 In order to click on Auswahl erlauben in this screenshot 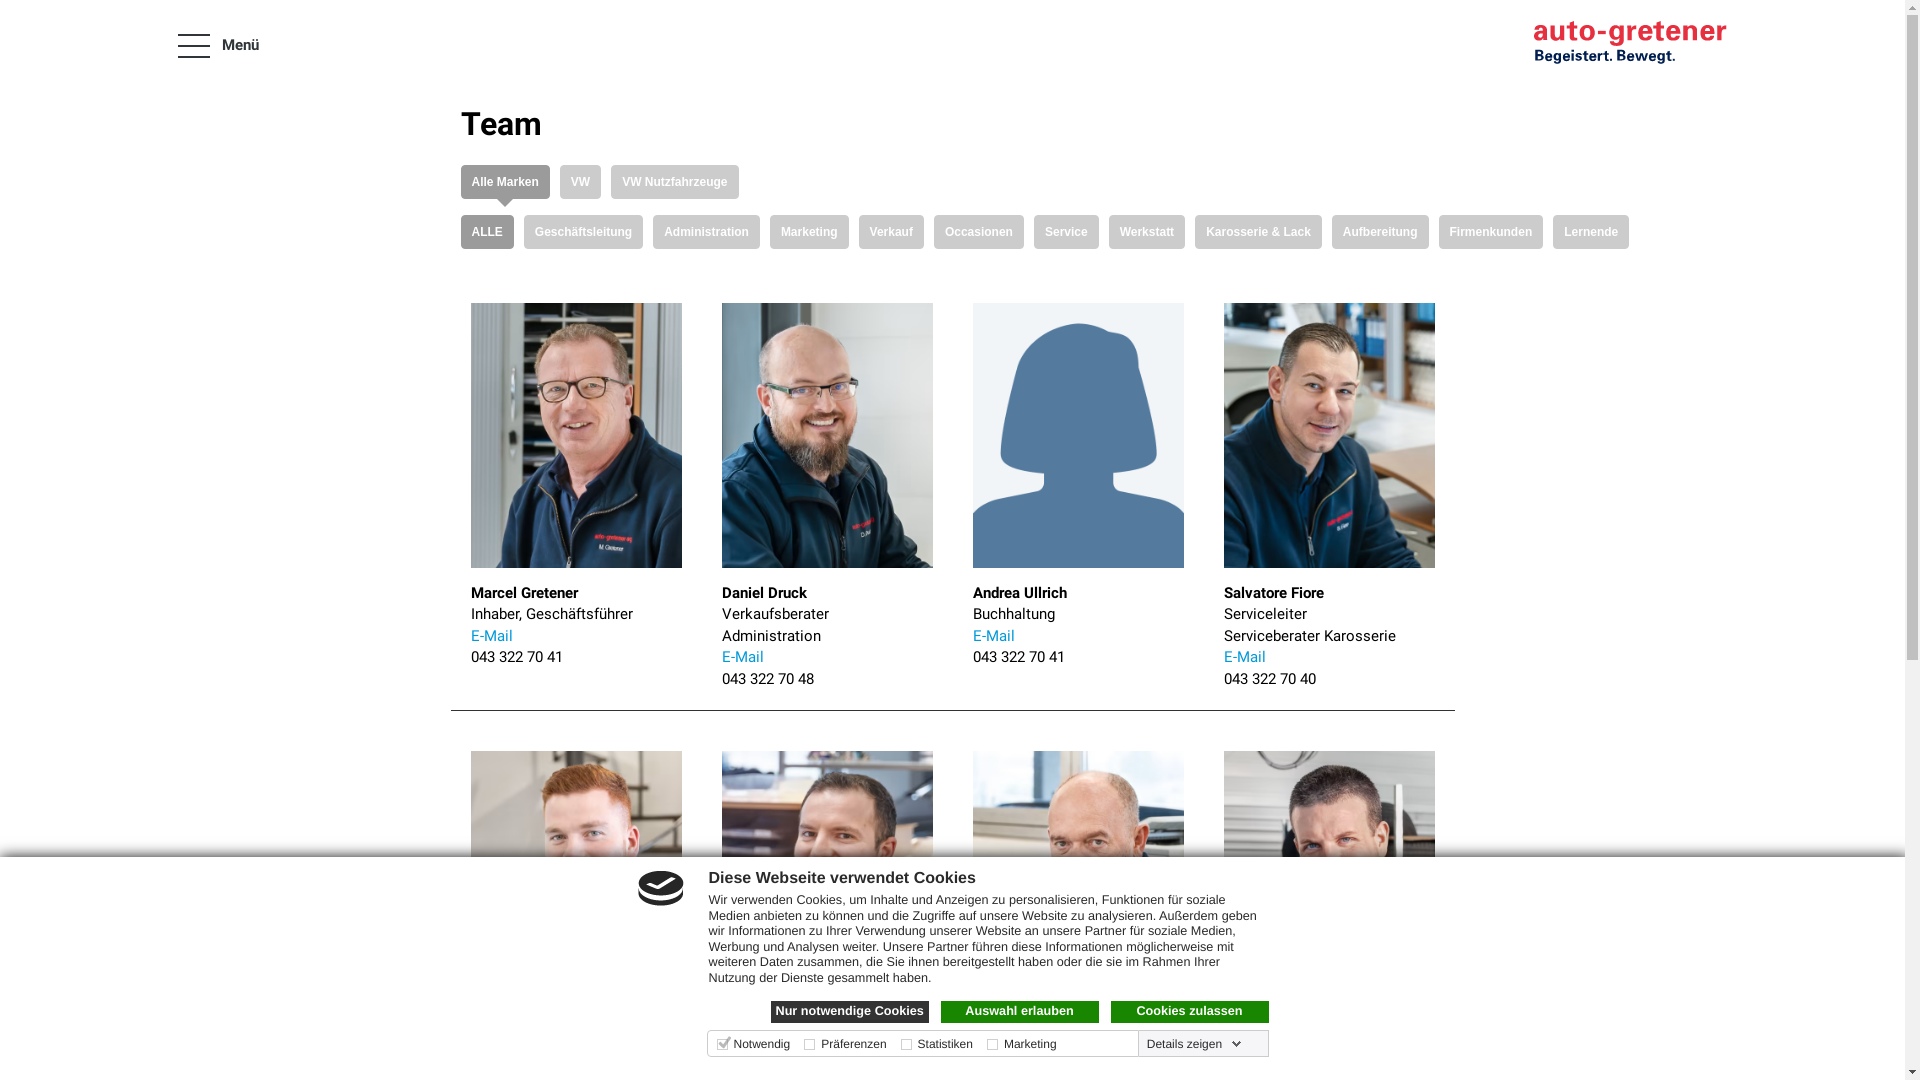, I will do `click(1019, 1012)`.